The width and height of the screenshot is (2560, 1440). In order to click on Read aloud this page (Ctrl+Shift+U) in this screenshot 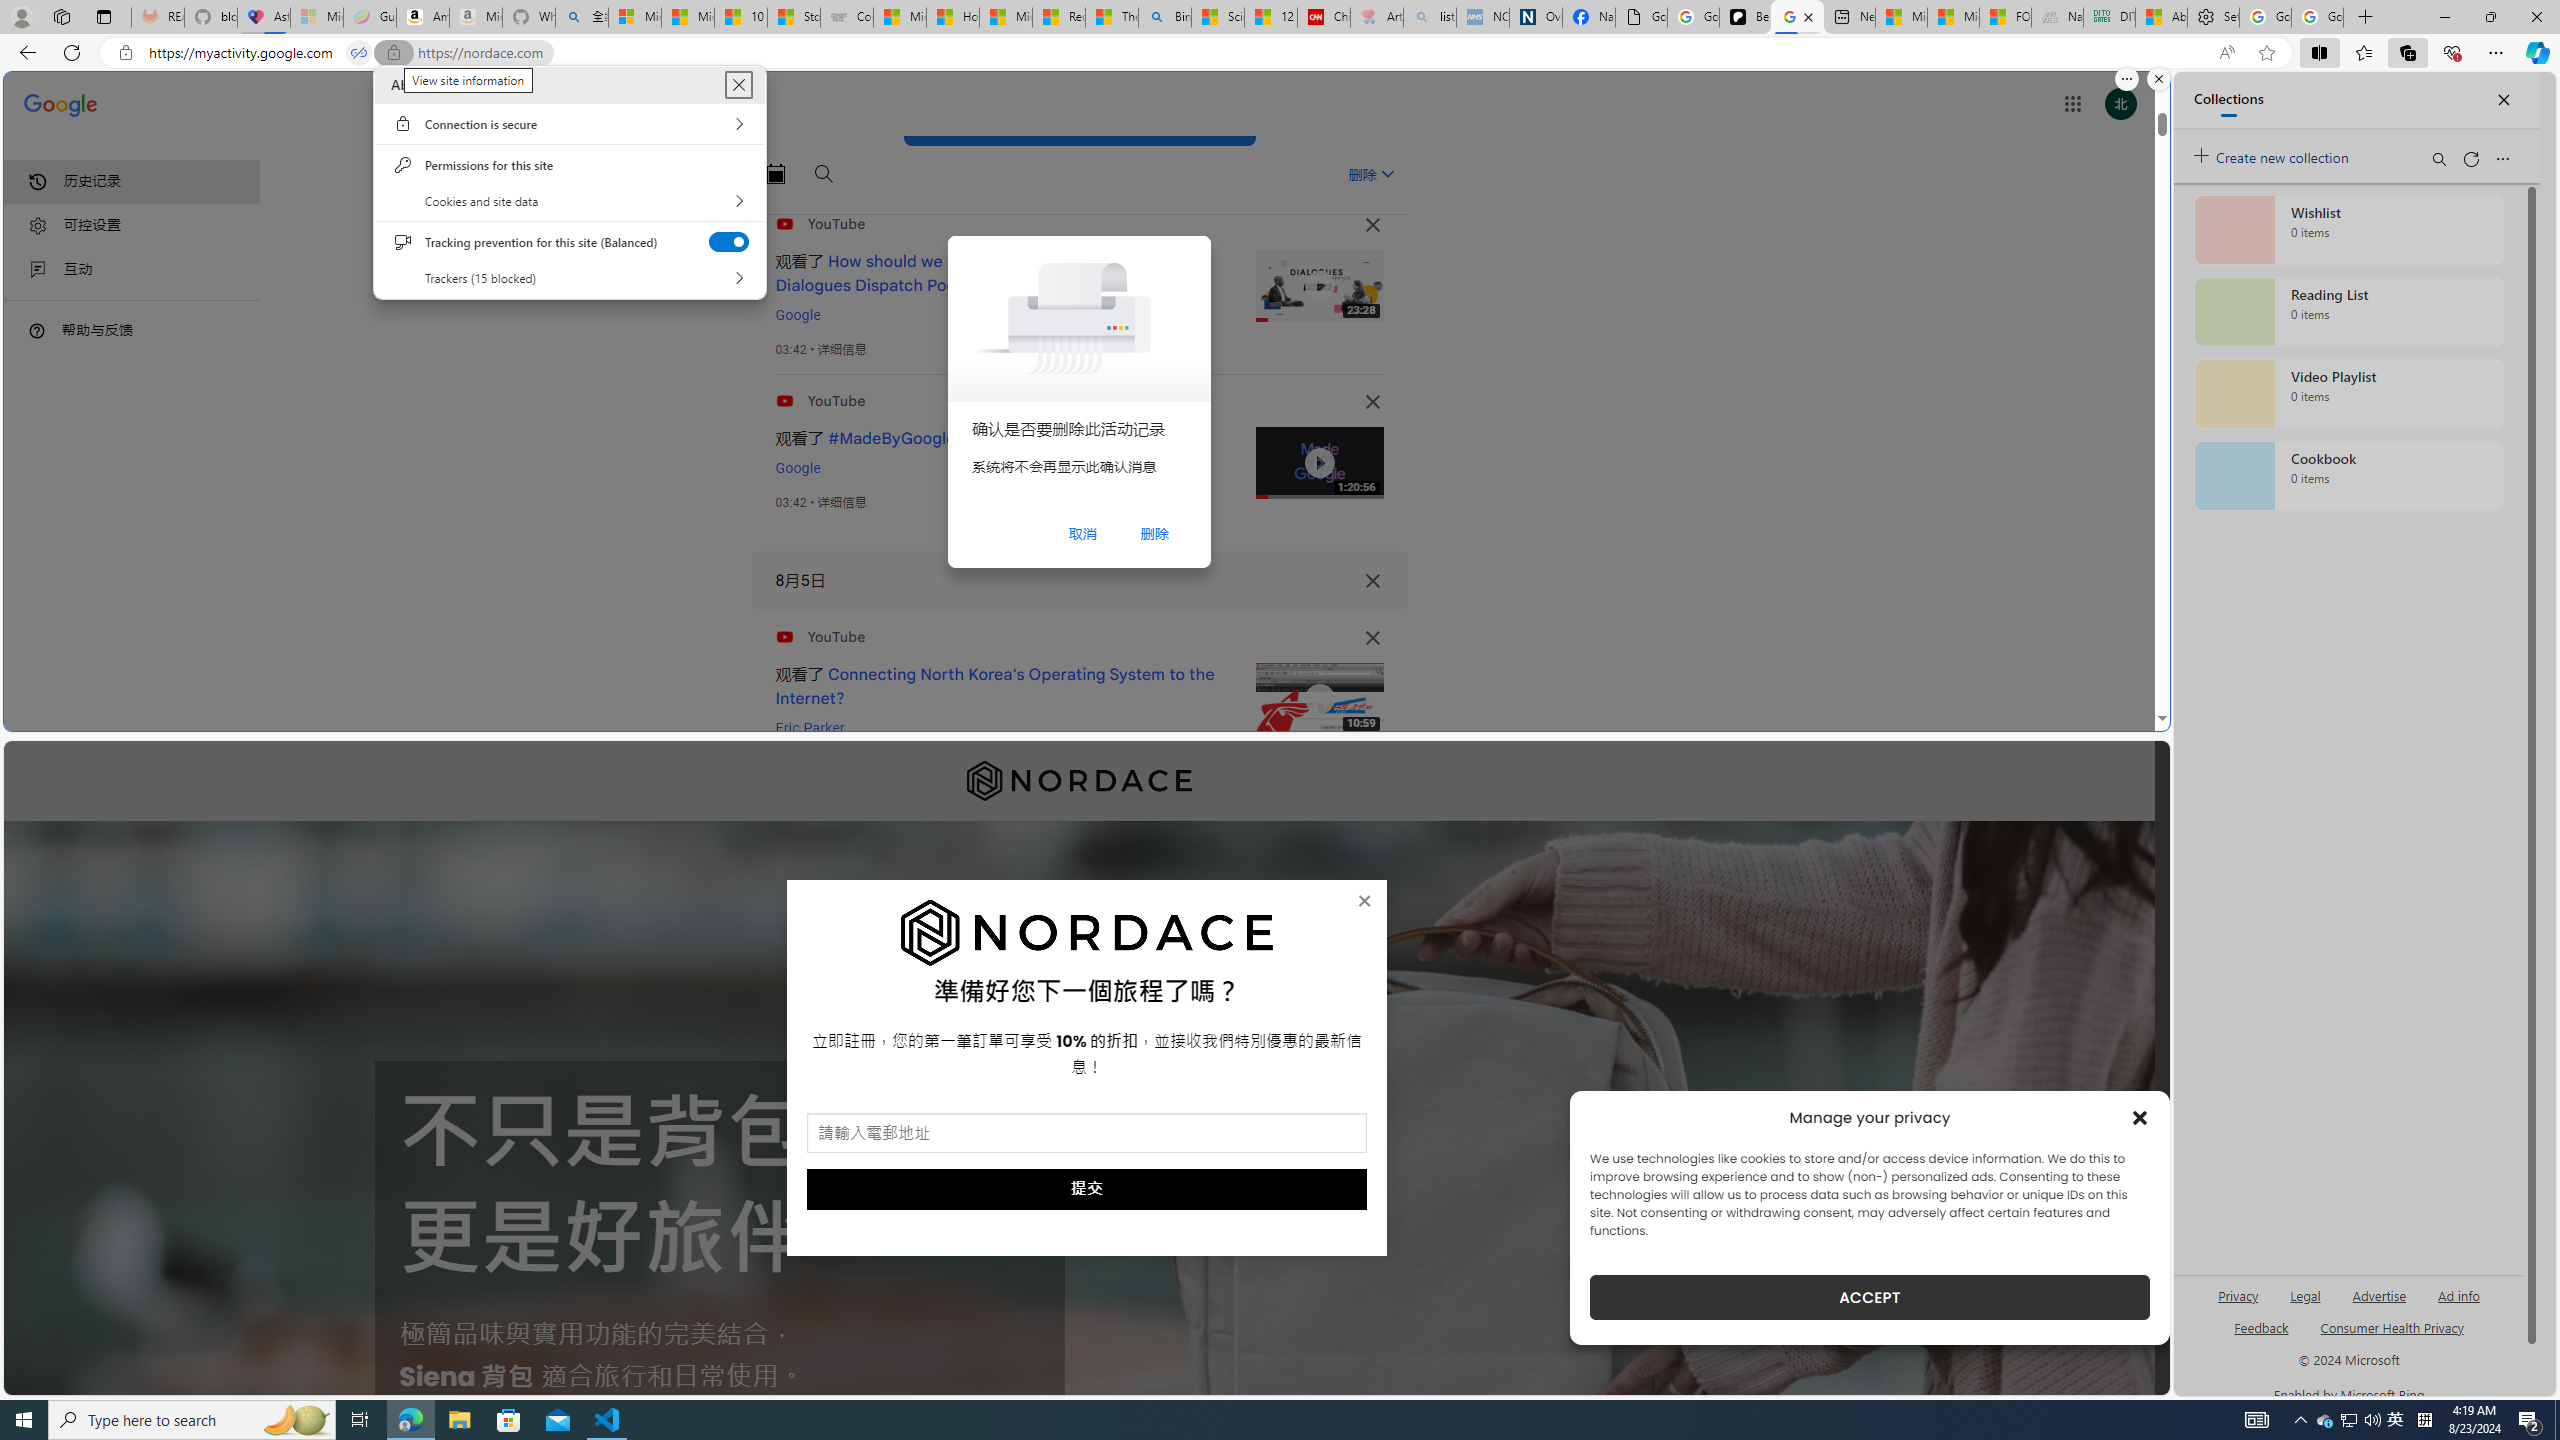, I will do `click(2226, 53)`.